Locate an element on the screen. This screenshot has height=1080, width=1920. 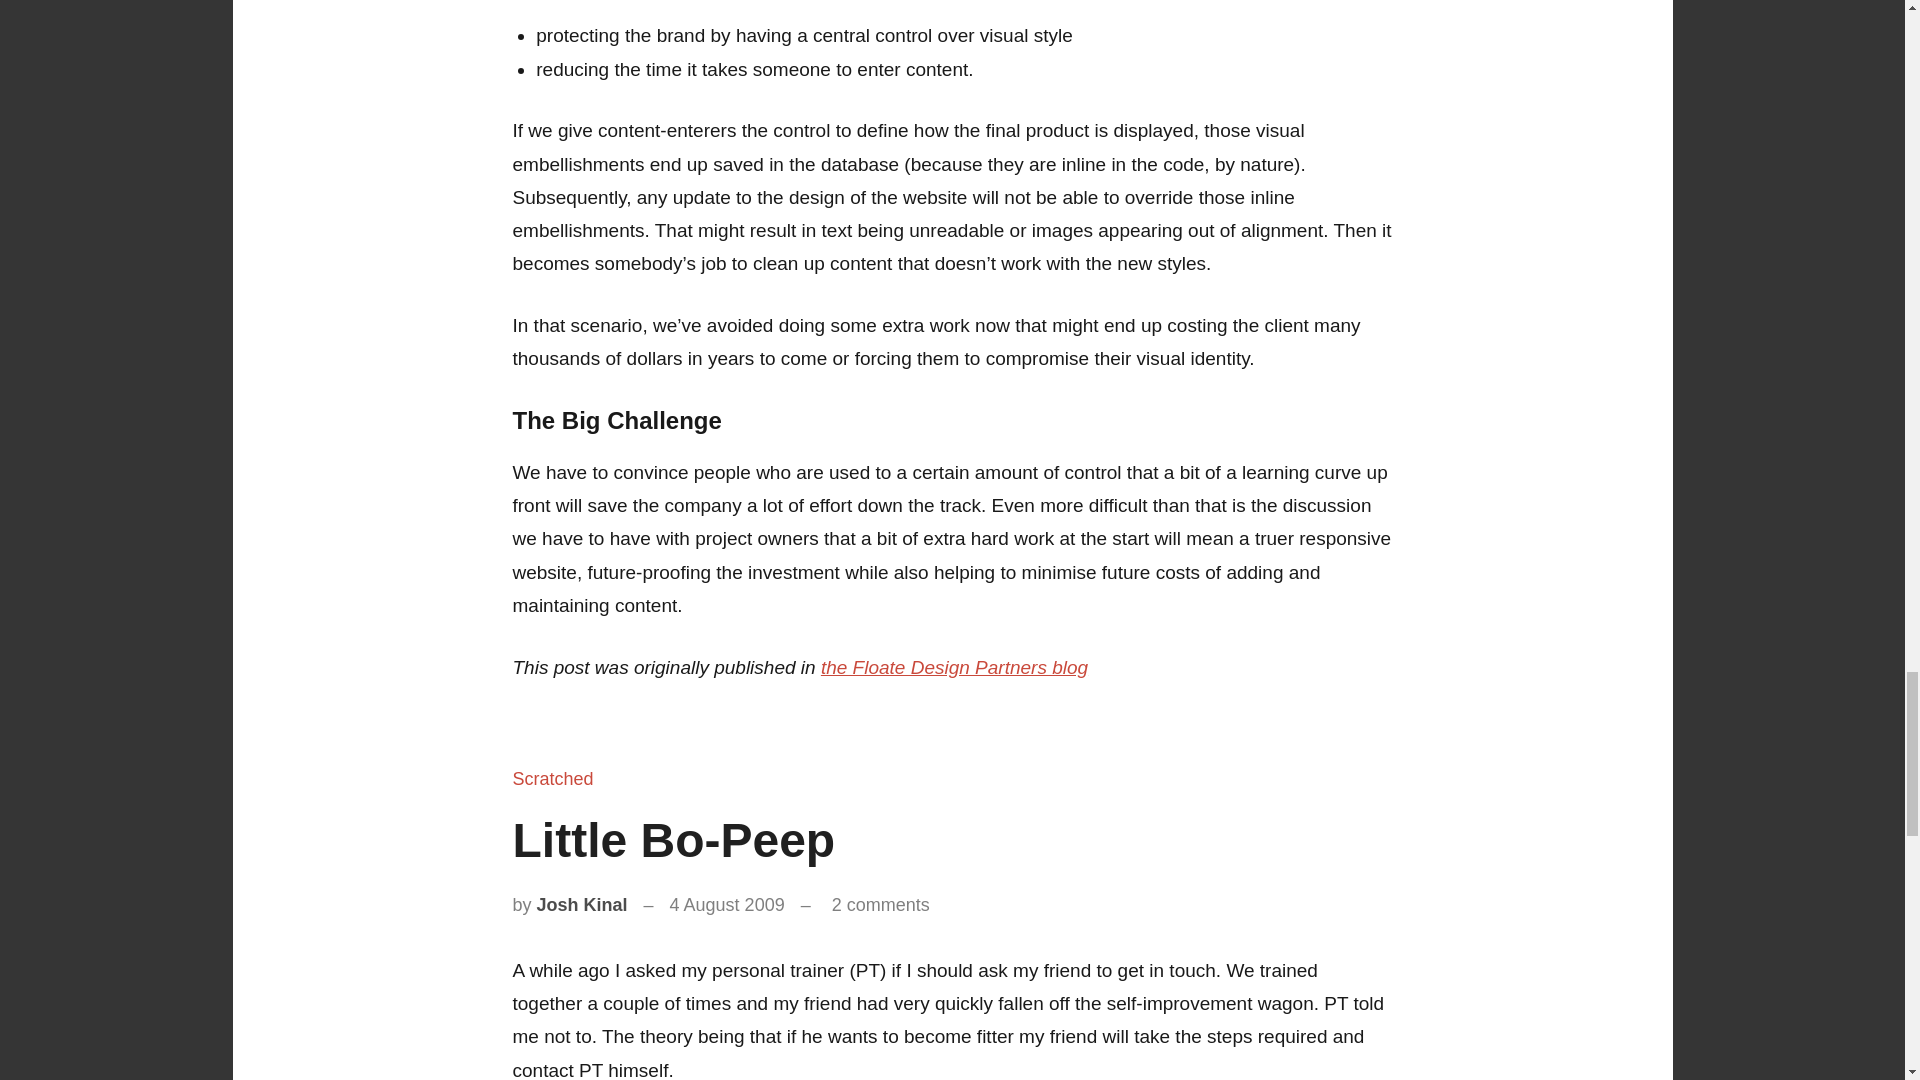
Scratched is located at coordinates (552, 778).